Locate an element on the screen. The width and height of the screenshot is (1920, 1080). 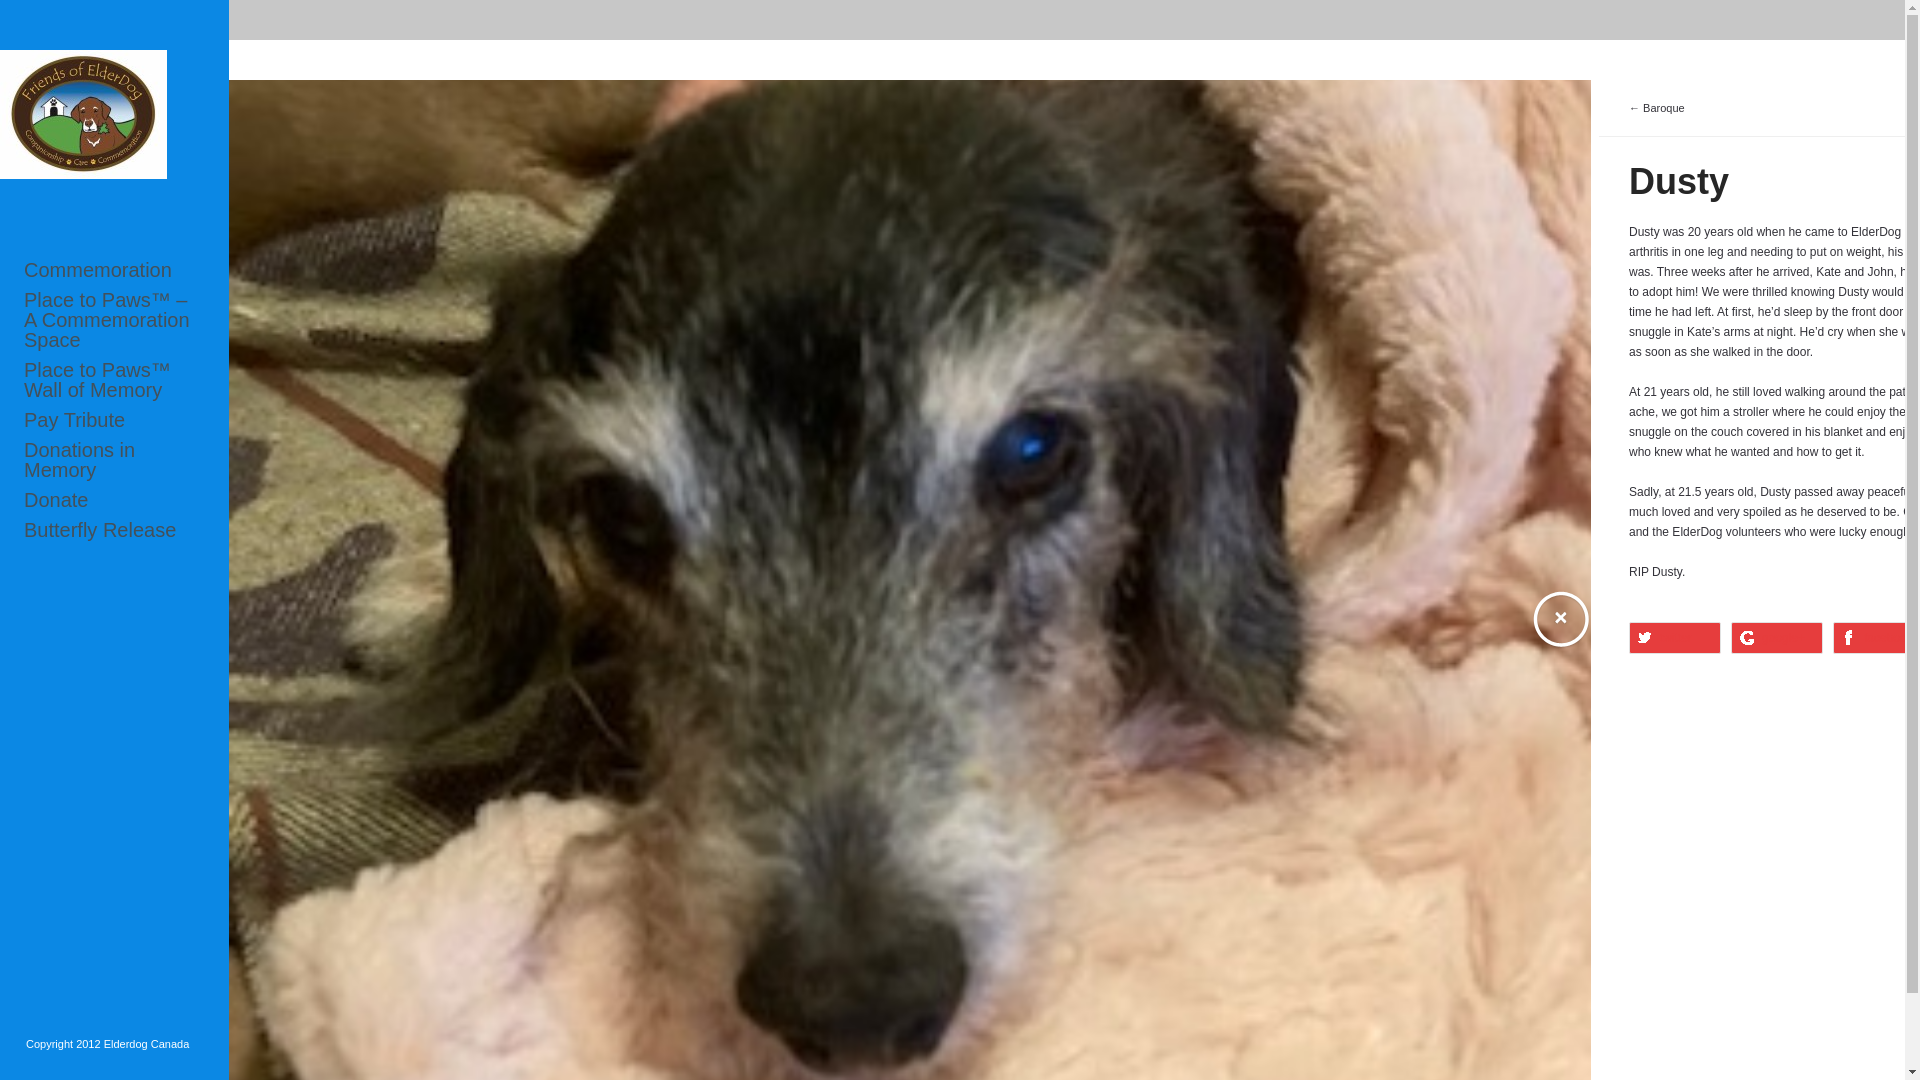
Donate is located at coordinates (114, 500).